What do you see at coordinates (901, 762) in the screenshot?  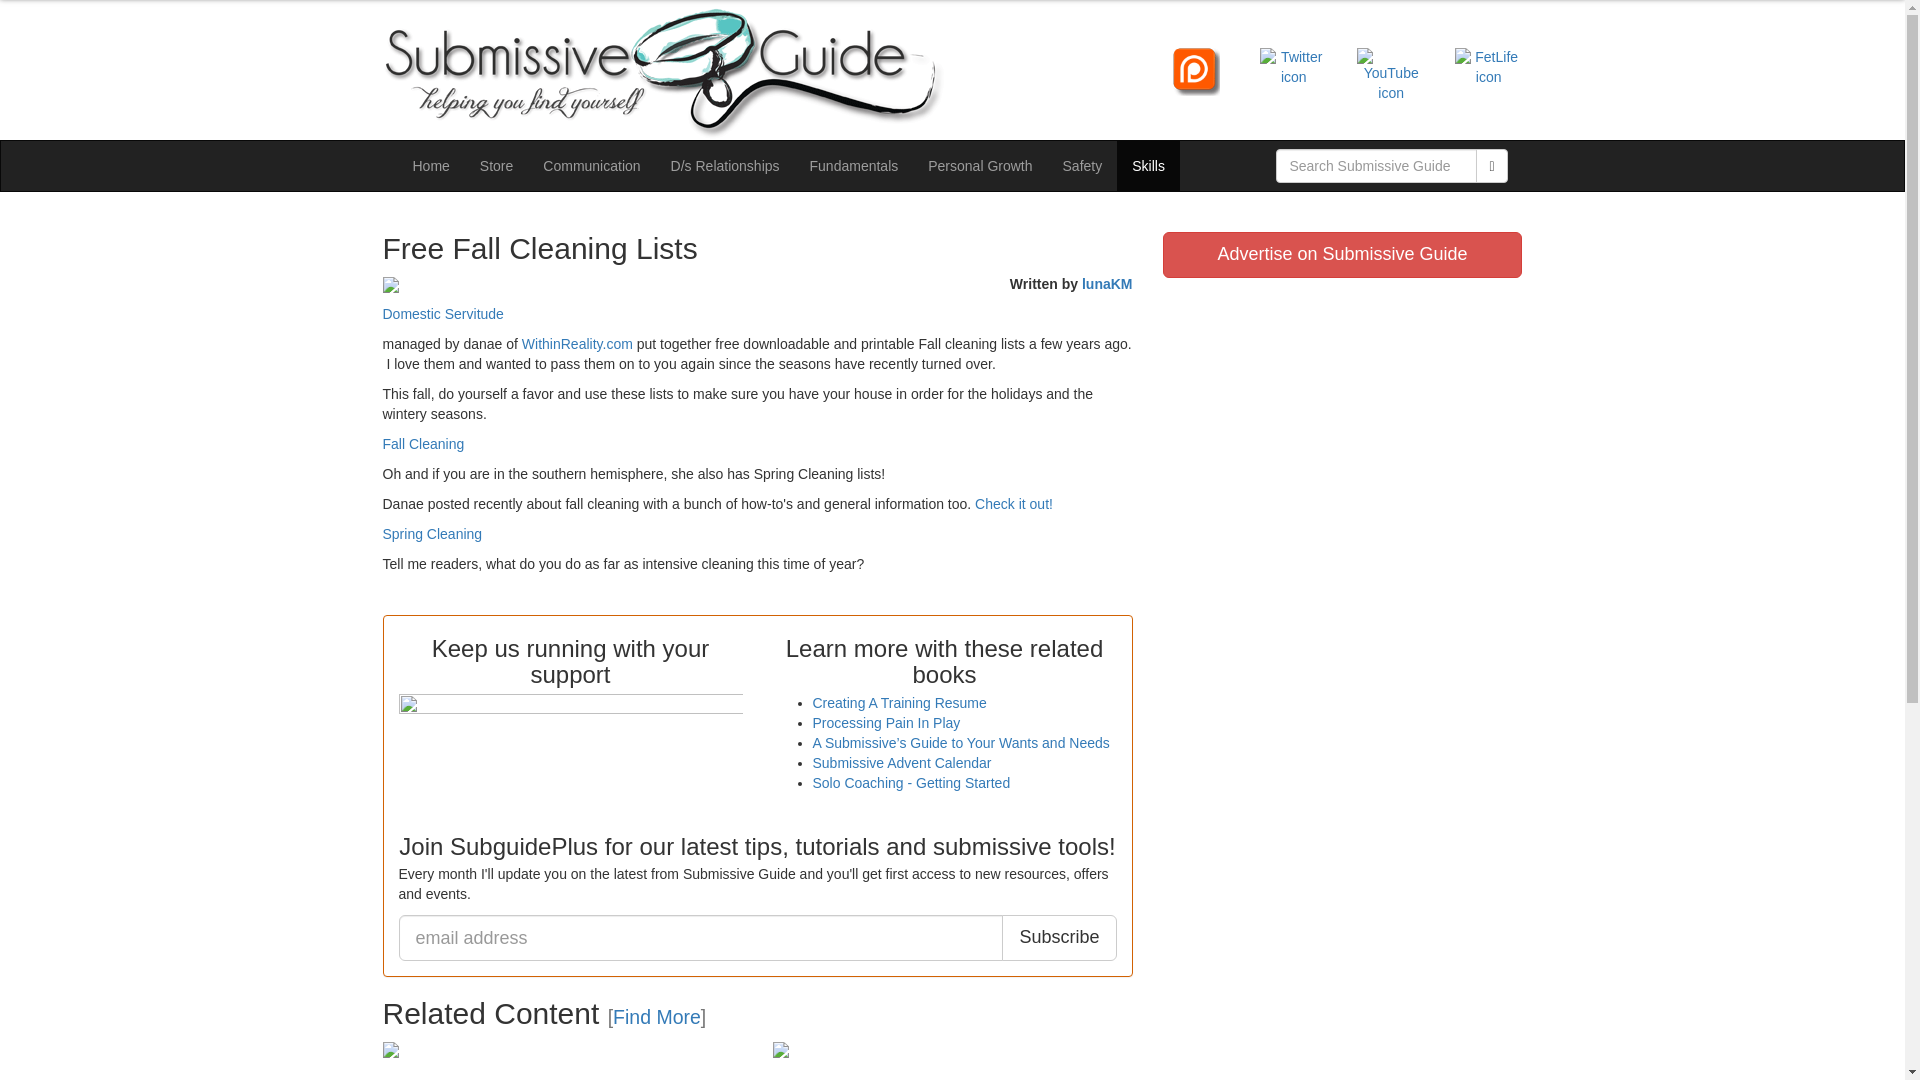 I see `Submissive Advent Calendar` at bounding box center [901, 762].